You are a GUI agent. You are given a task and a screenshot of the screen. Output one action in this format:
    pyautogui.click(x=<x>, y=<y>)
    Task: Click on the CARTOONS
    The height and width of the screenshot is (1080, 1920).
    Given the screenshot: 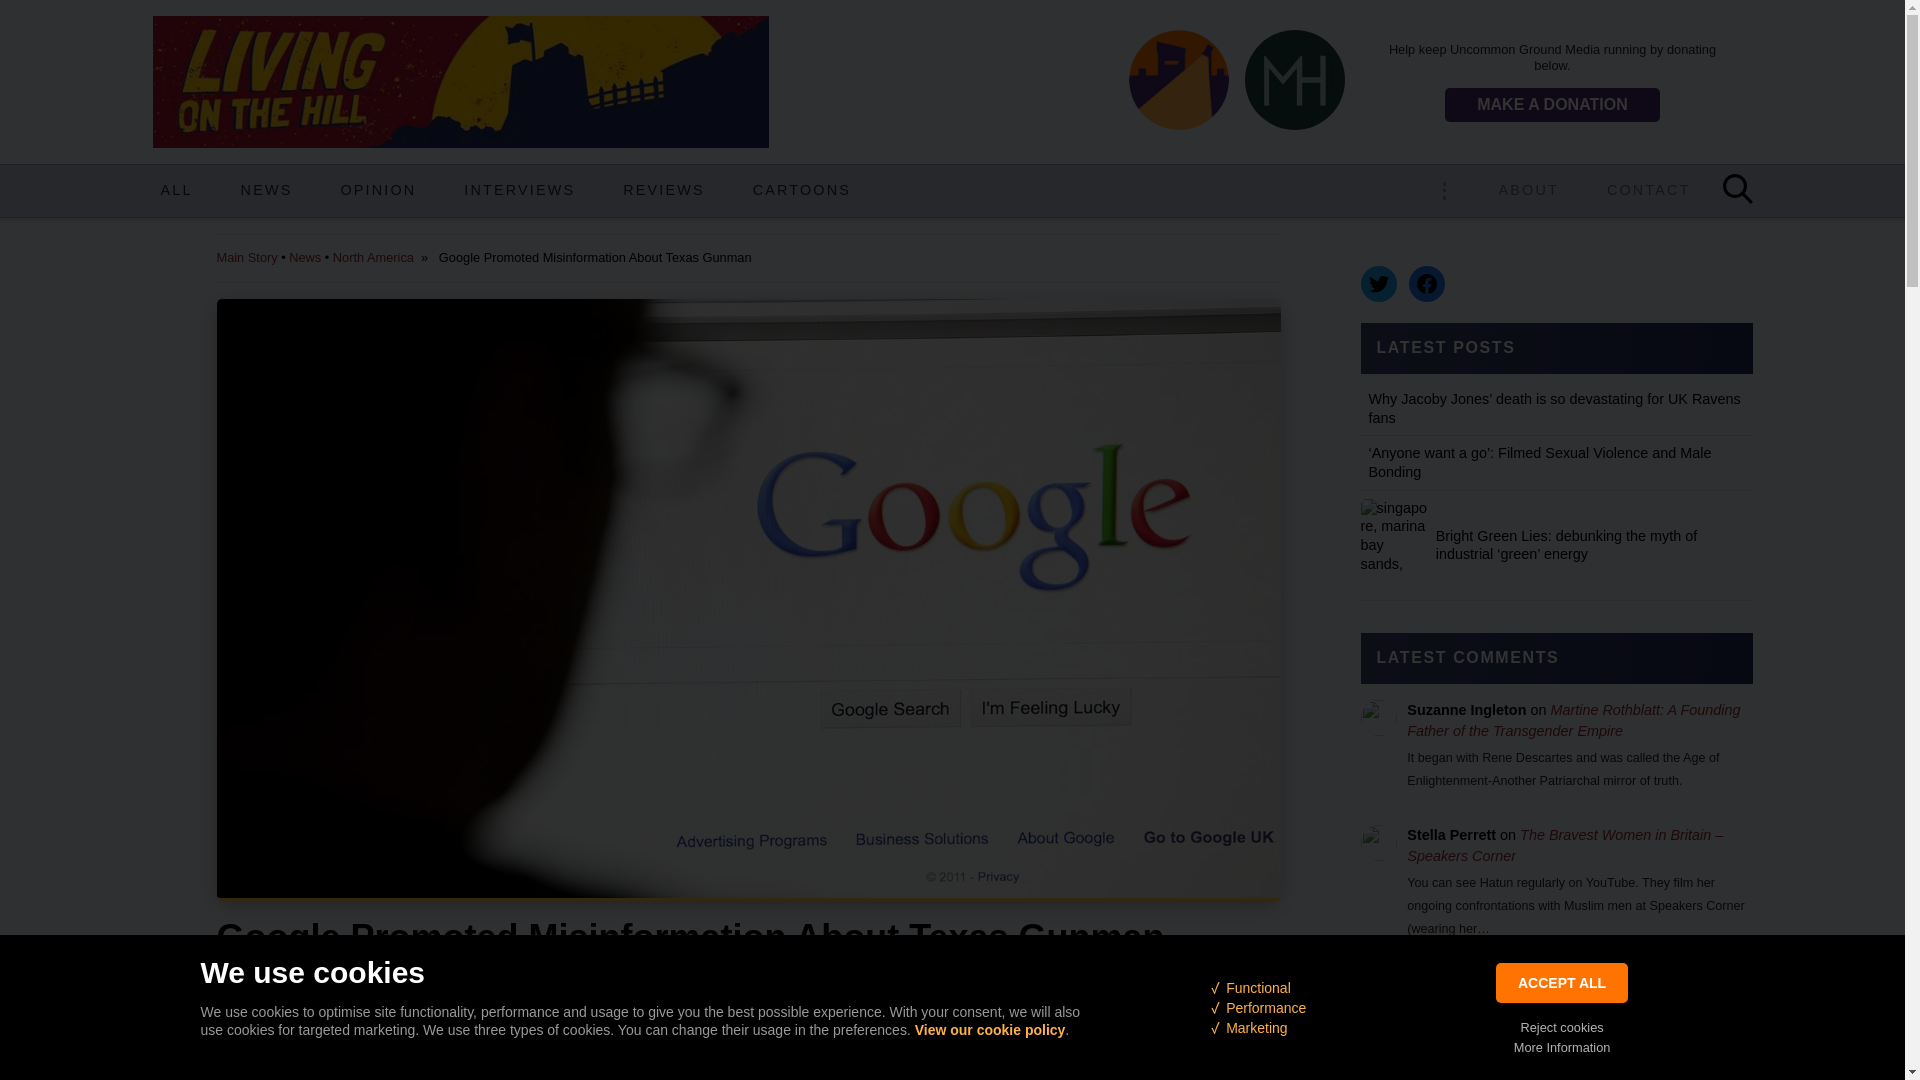 What is the action you would take?
    pyautogui.click(x=801, y=191)
    